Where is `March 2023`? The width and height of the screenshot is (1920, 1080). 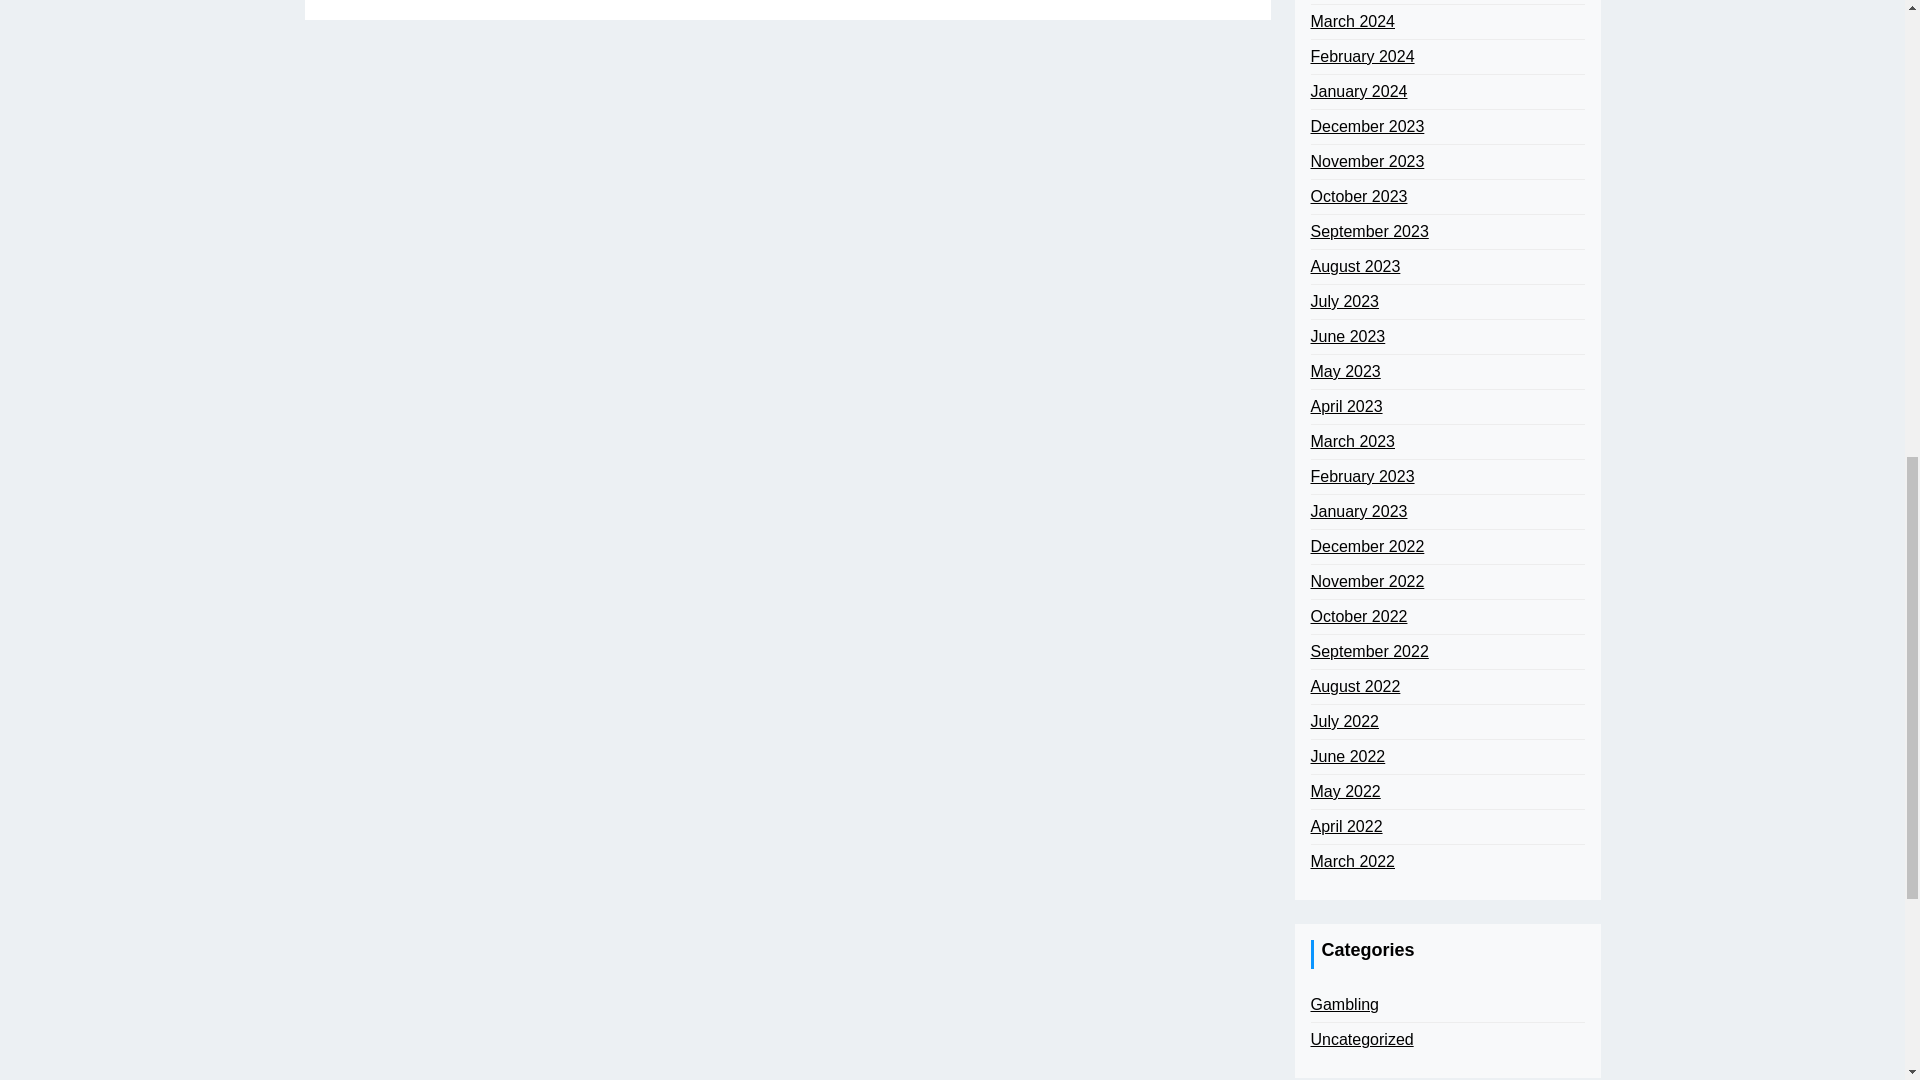 March 2023 is located at coordinates (1352, 441).